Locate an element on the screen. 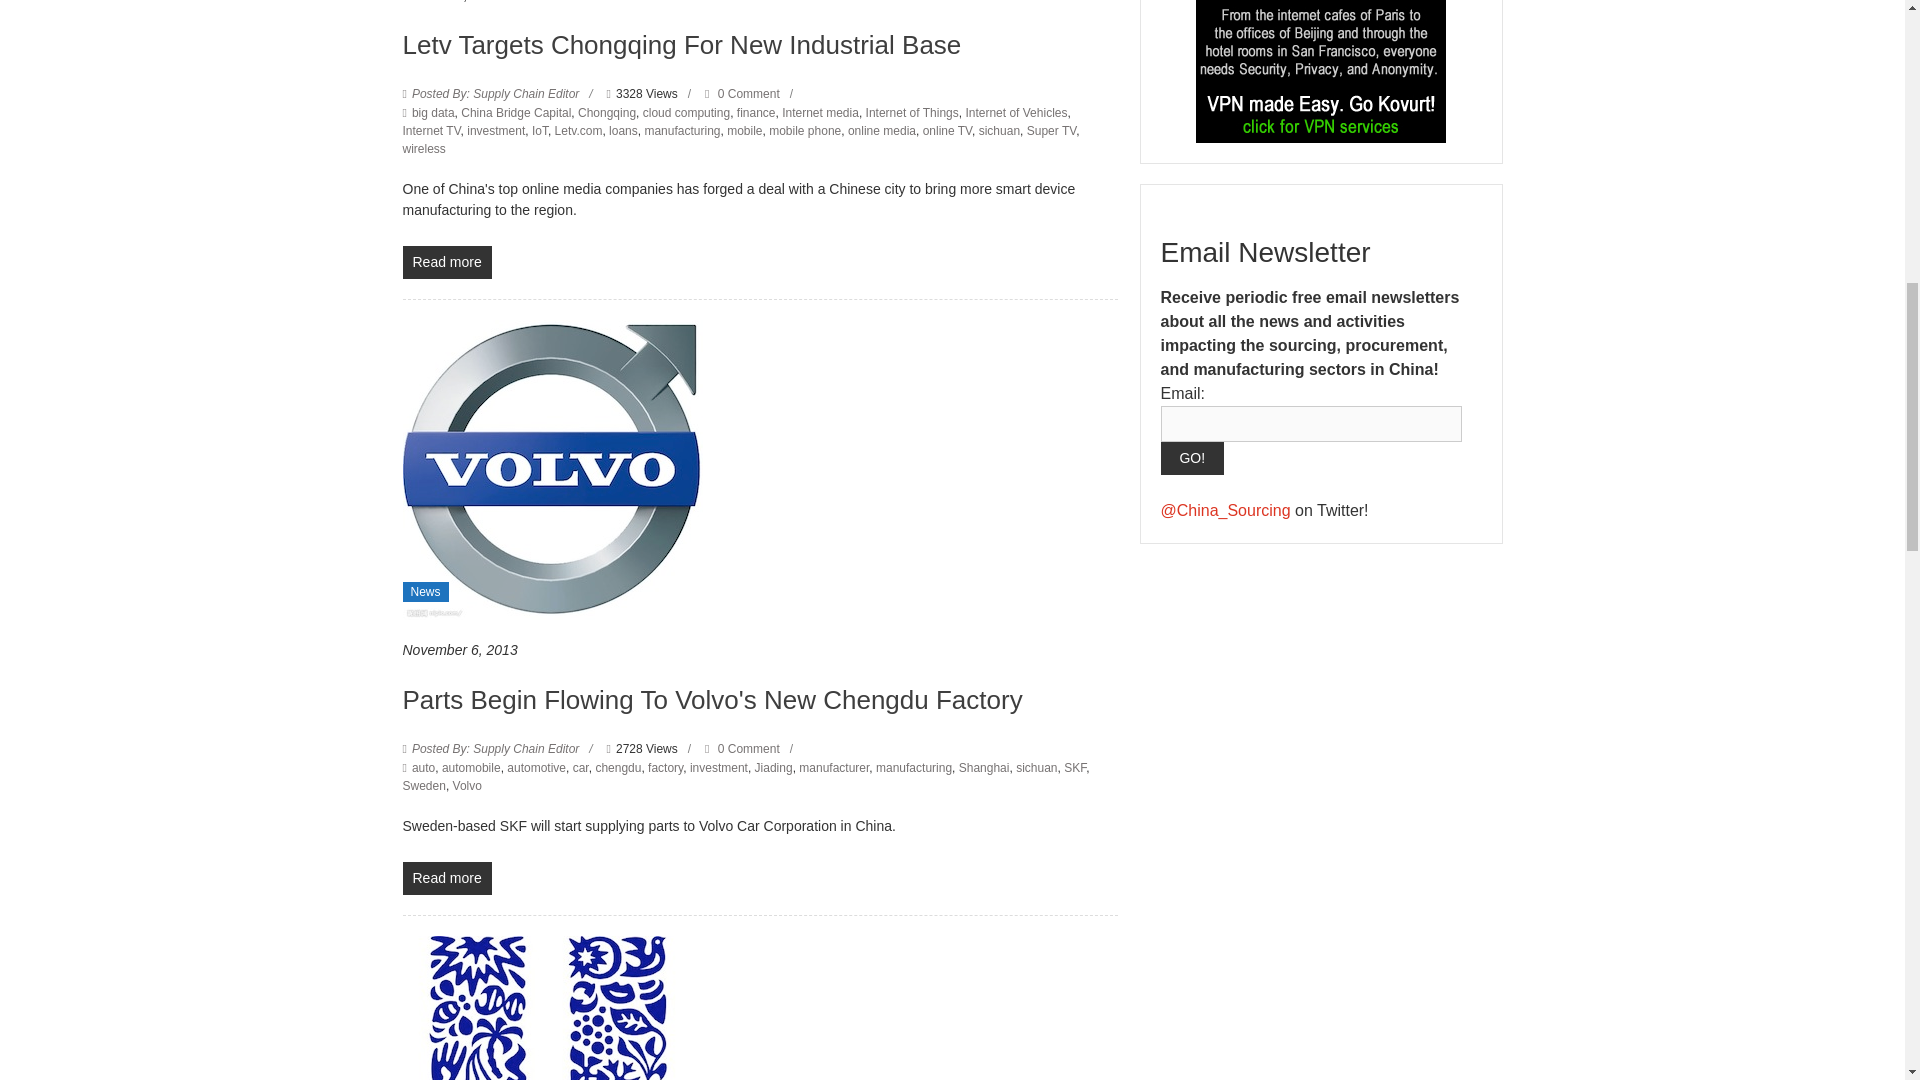 Image resolution: width=1920 pixels, height=1080 pixels. cloud computing is located at coordinates (686, 112).